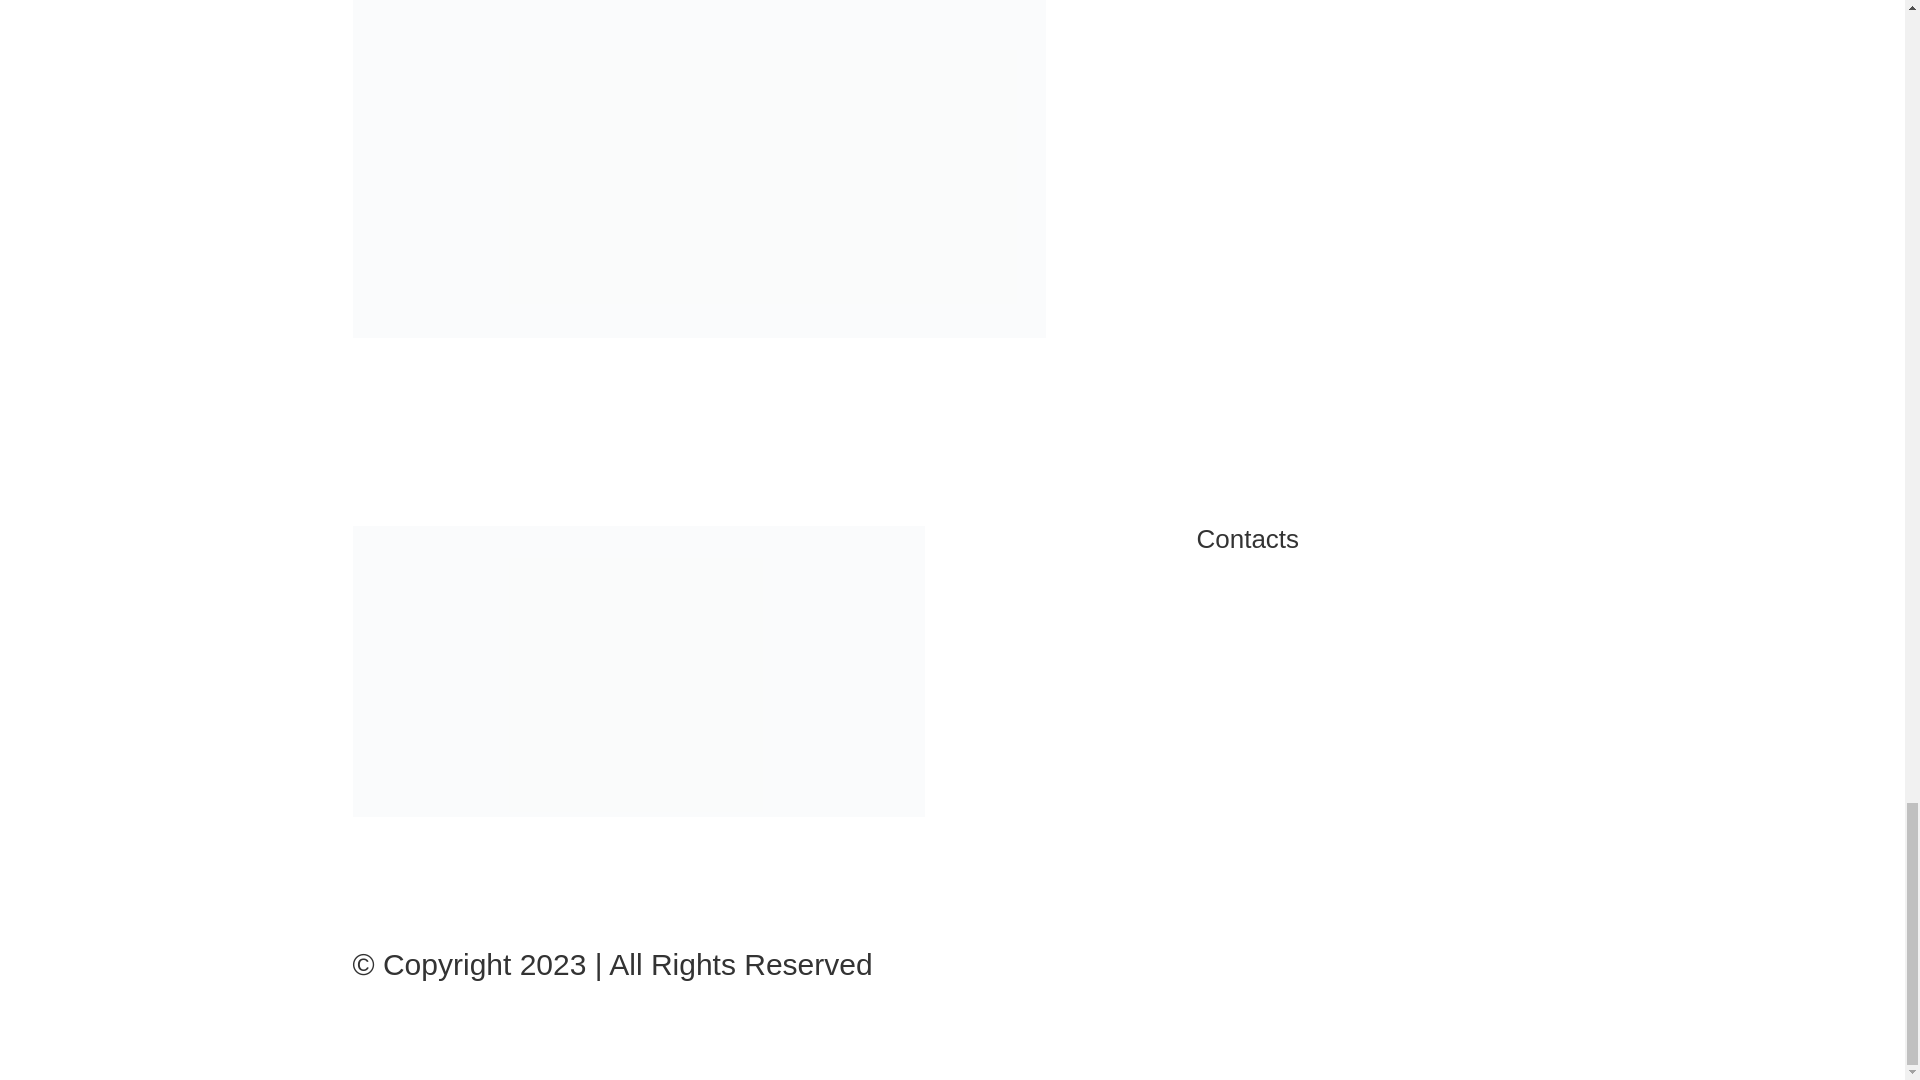  I want to click on Follow on Youtube, so click(488, 866).